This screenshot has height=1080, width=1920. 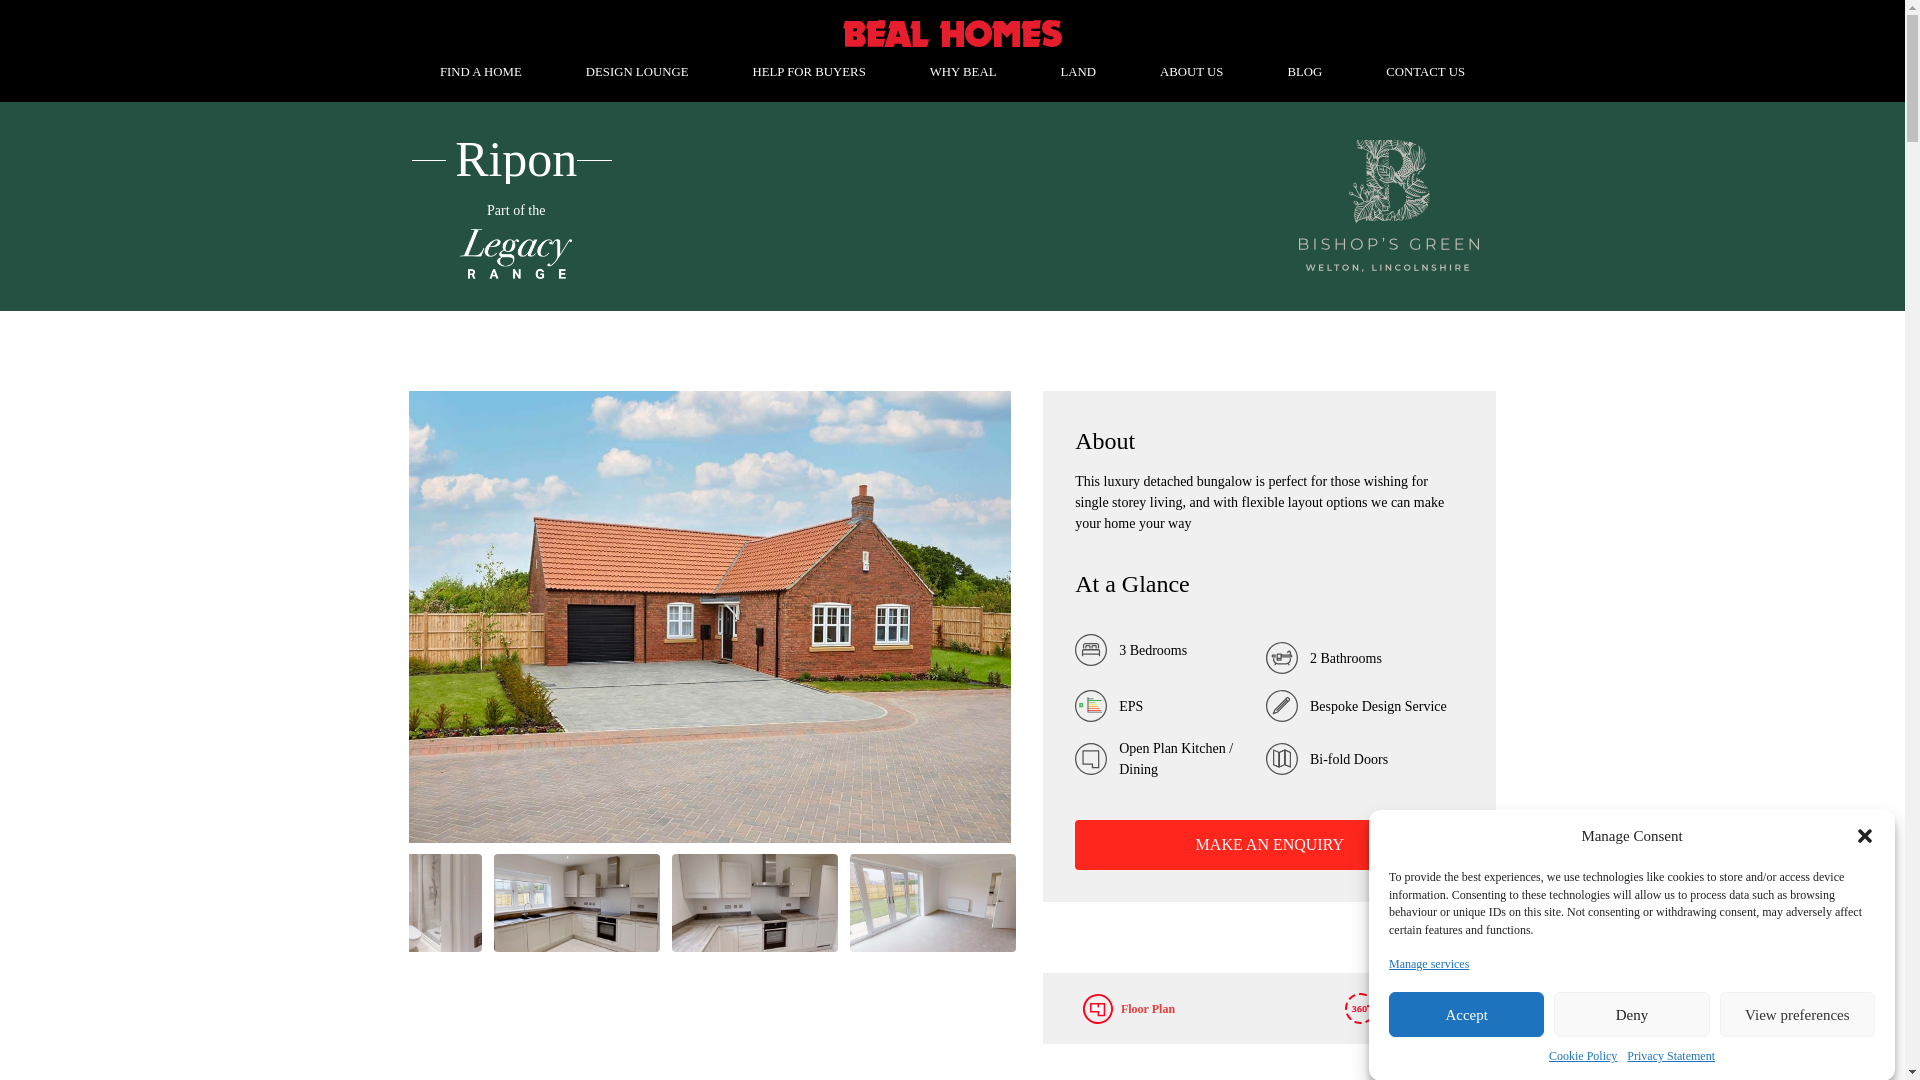 What do you see at coordinates (1466, 1036) in the screenshot?
I see `Accept` at bounding box center [1466, 1036].